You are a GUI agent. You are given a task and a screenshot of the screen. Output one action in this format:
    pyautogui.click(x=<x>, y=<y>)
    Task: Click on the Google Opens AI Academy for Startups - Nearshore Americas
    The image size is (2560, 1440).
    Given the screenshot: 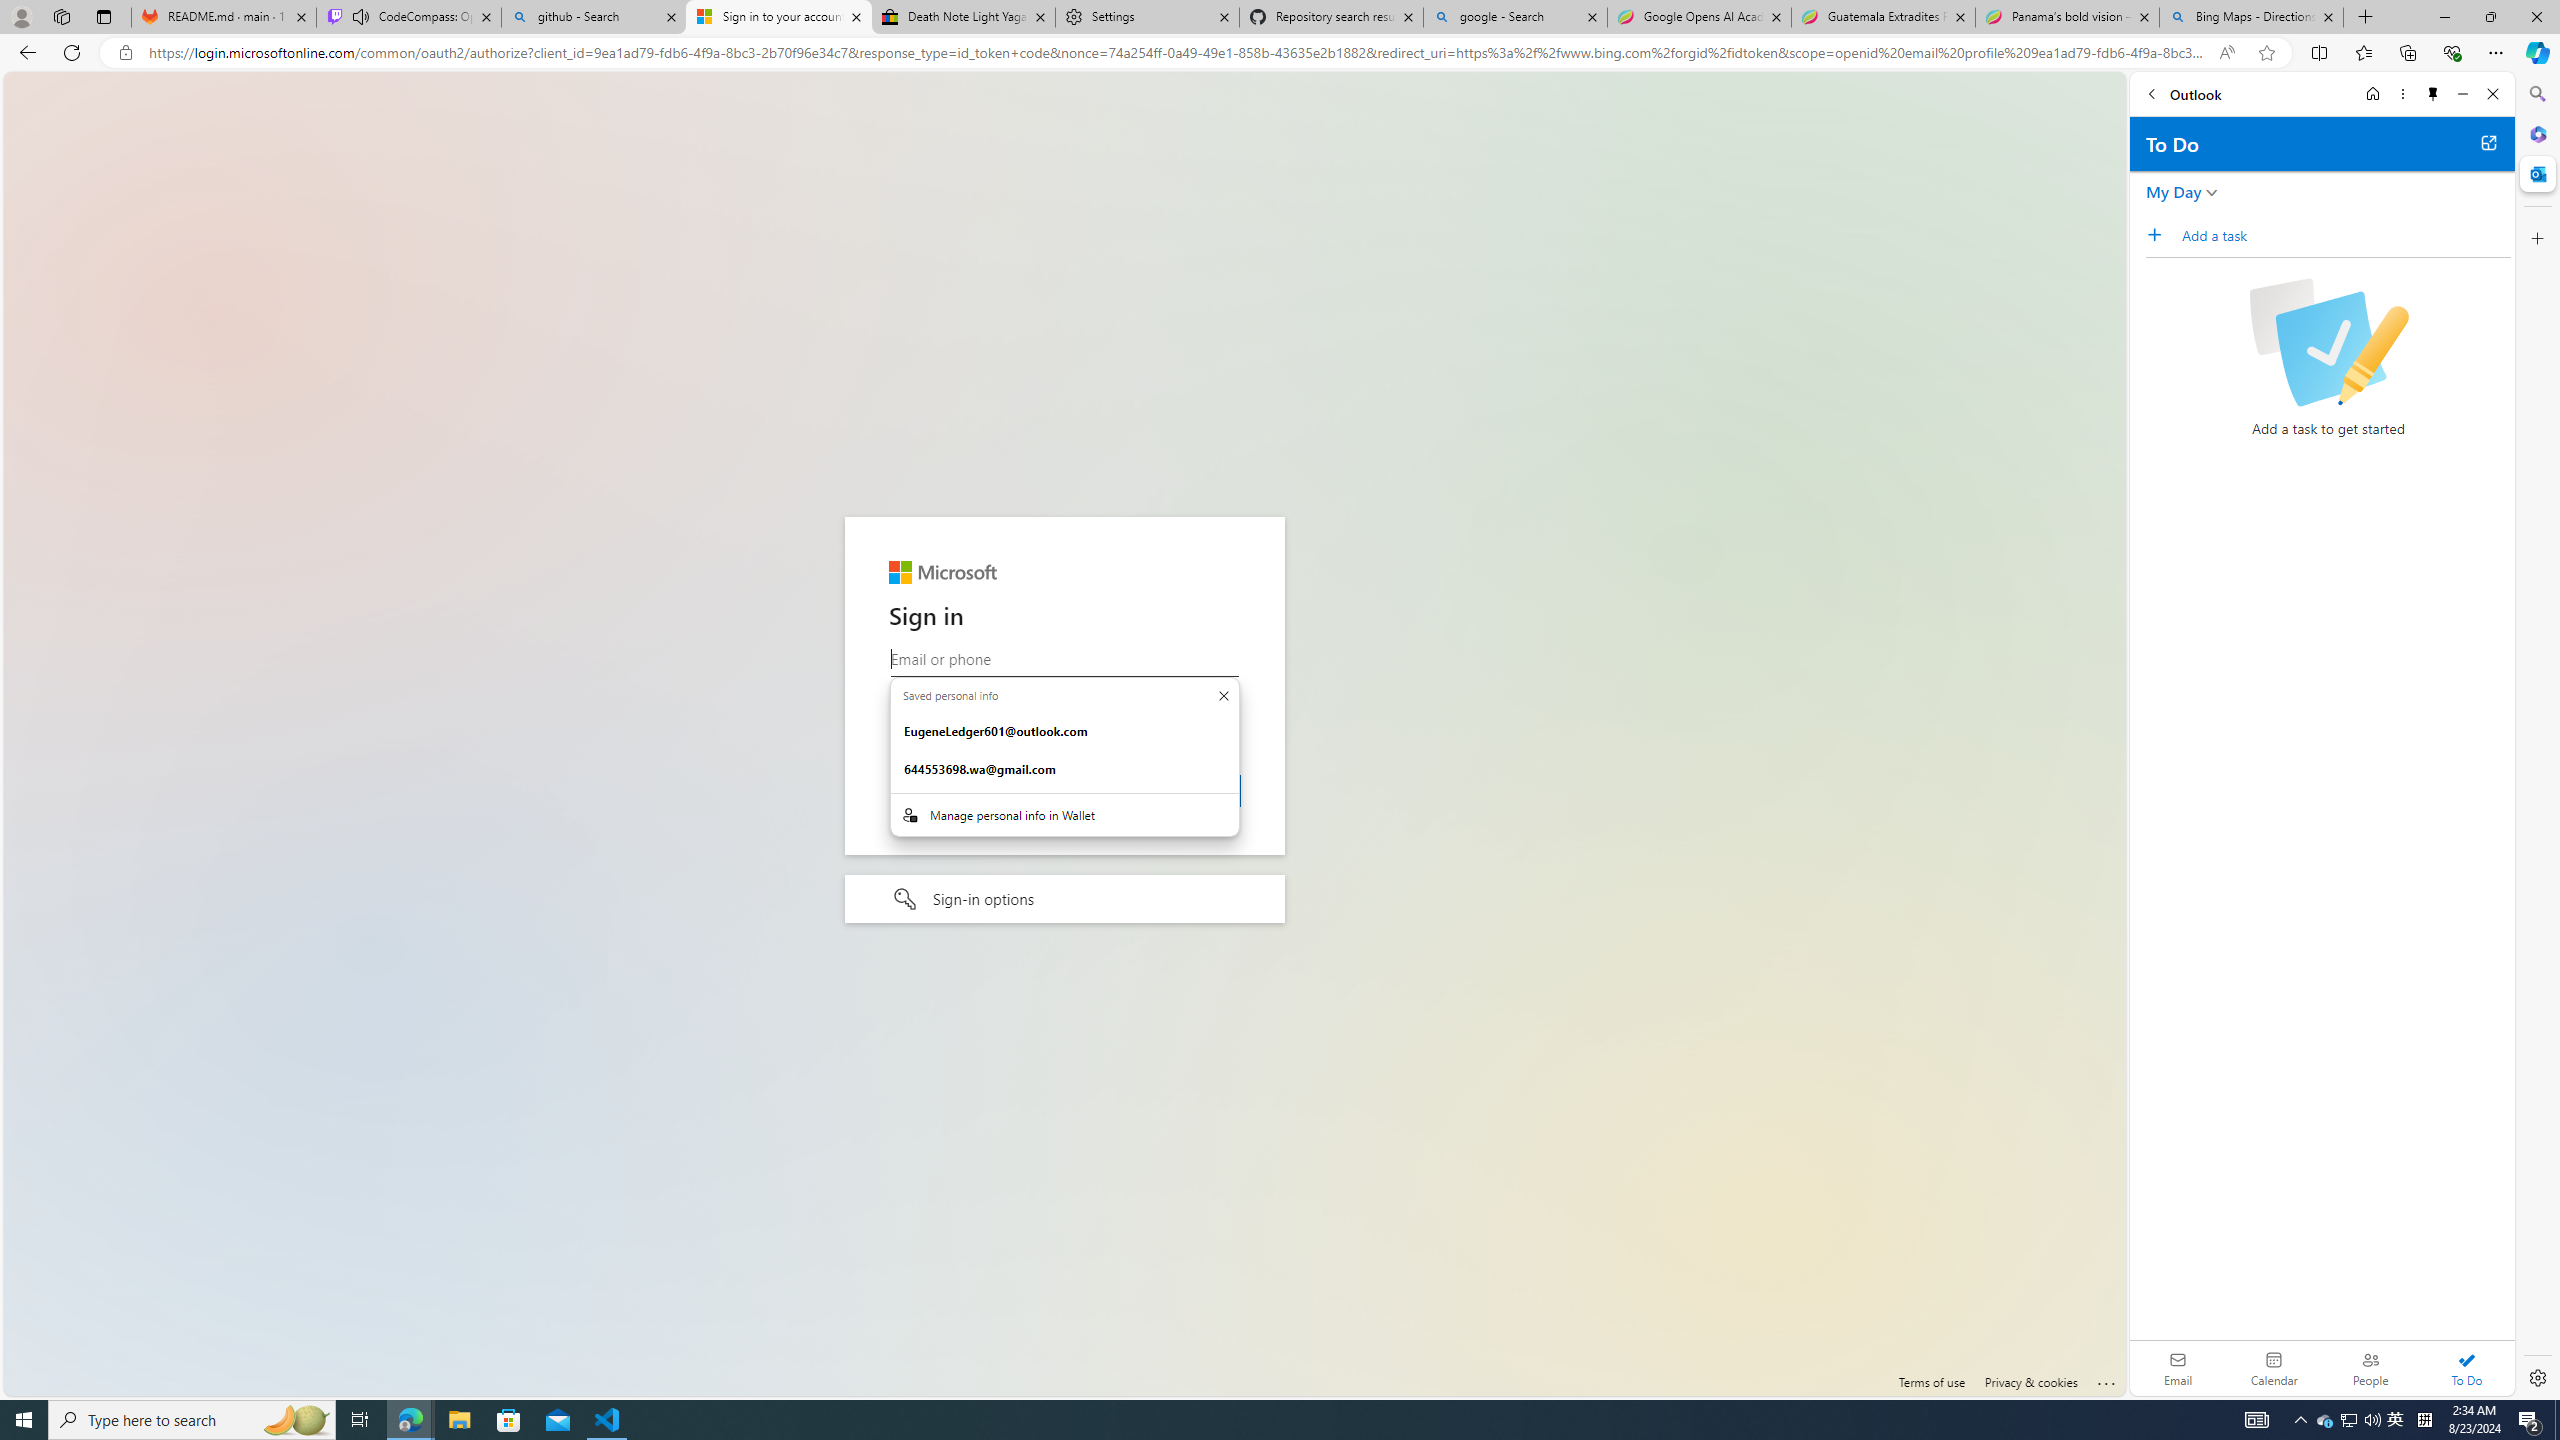 What is the action you would take?
    pyautogui.click(x=1700, y=17)
    